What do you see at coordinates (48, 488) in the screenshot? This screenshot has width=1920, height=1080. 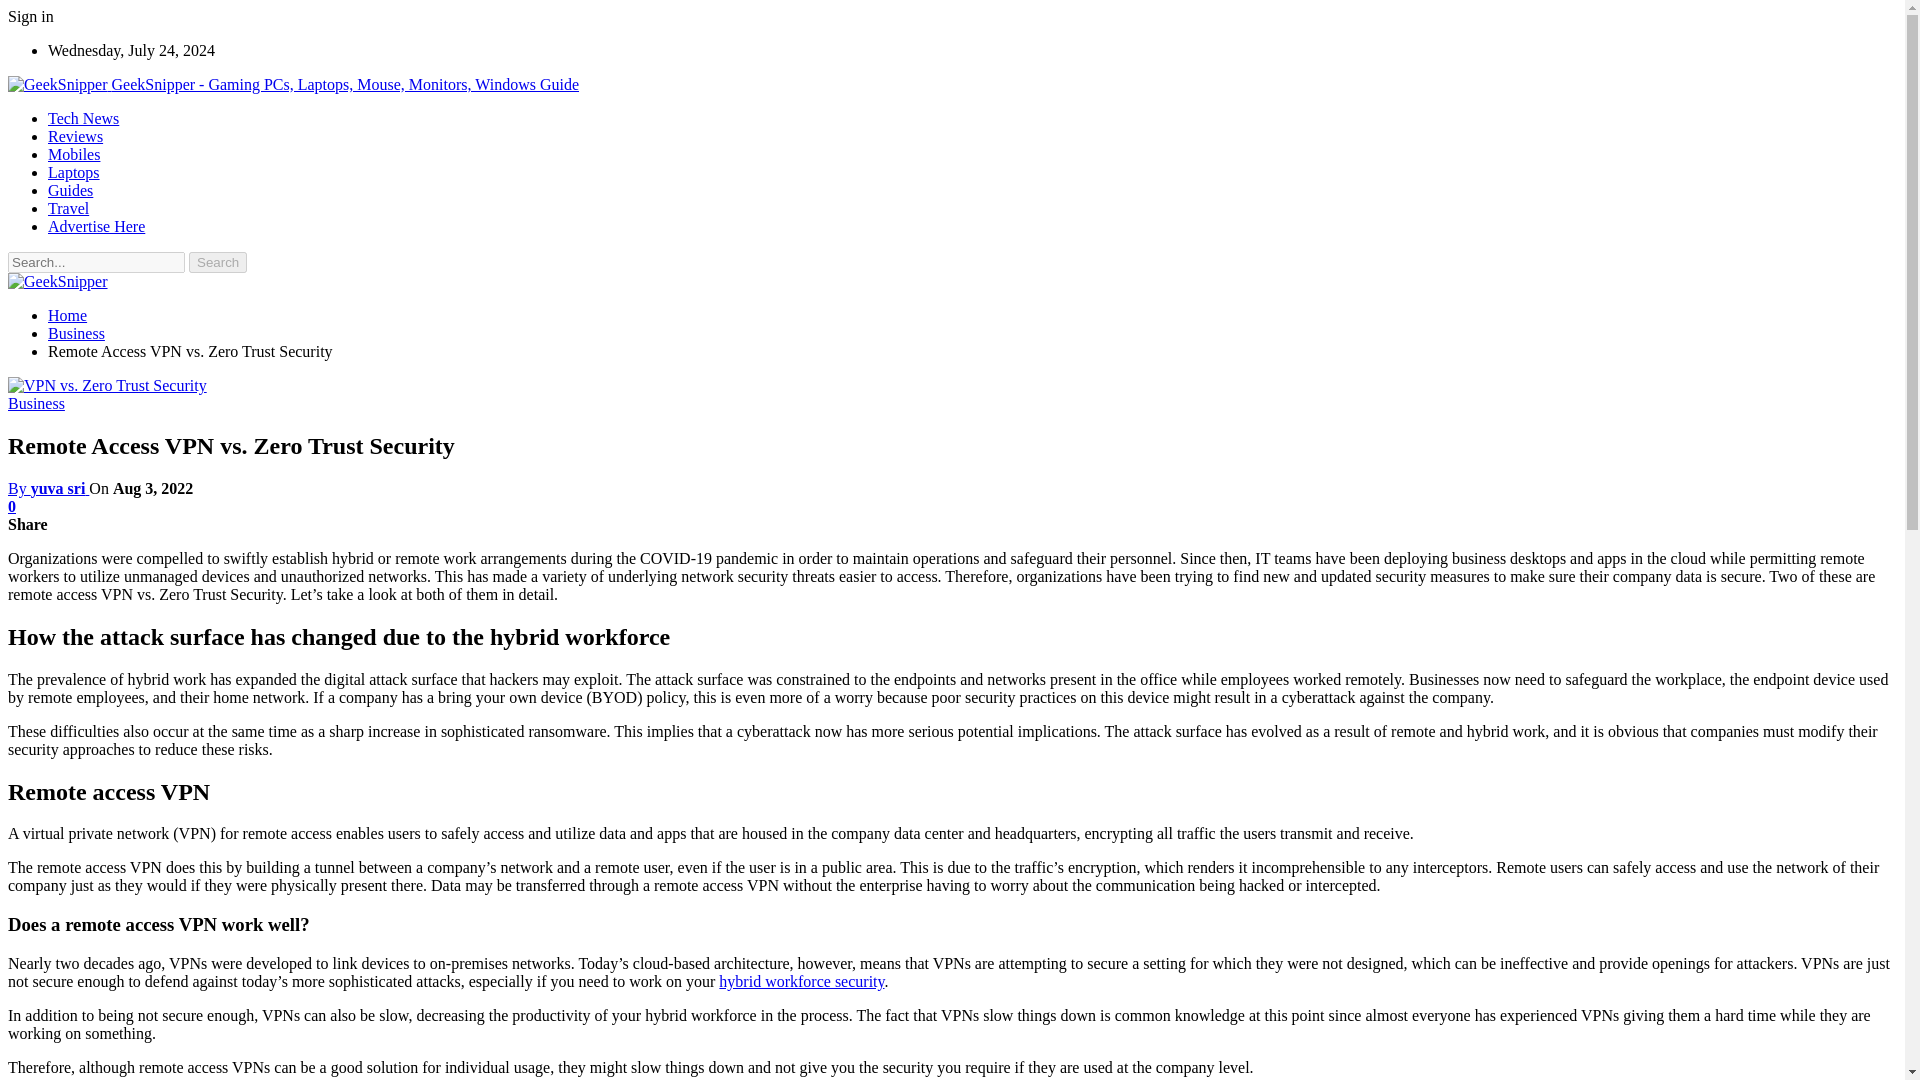 I see `Browse Author Articles` at bounding box center [48, 488].